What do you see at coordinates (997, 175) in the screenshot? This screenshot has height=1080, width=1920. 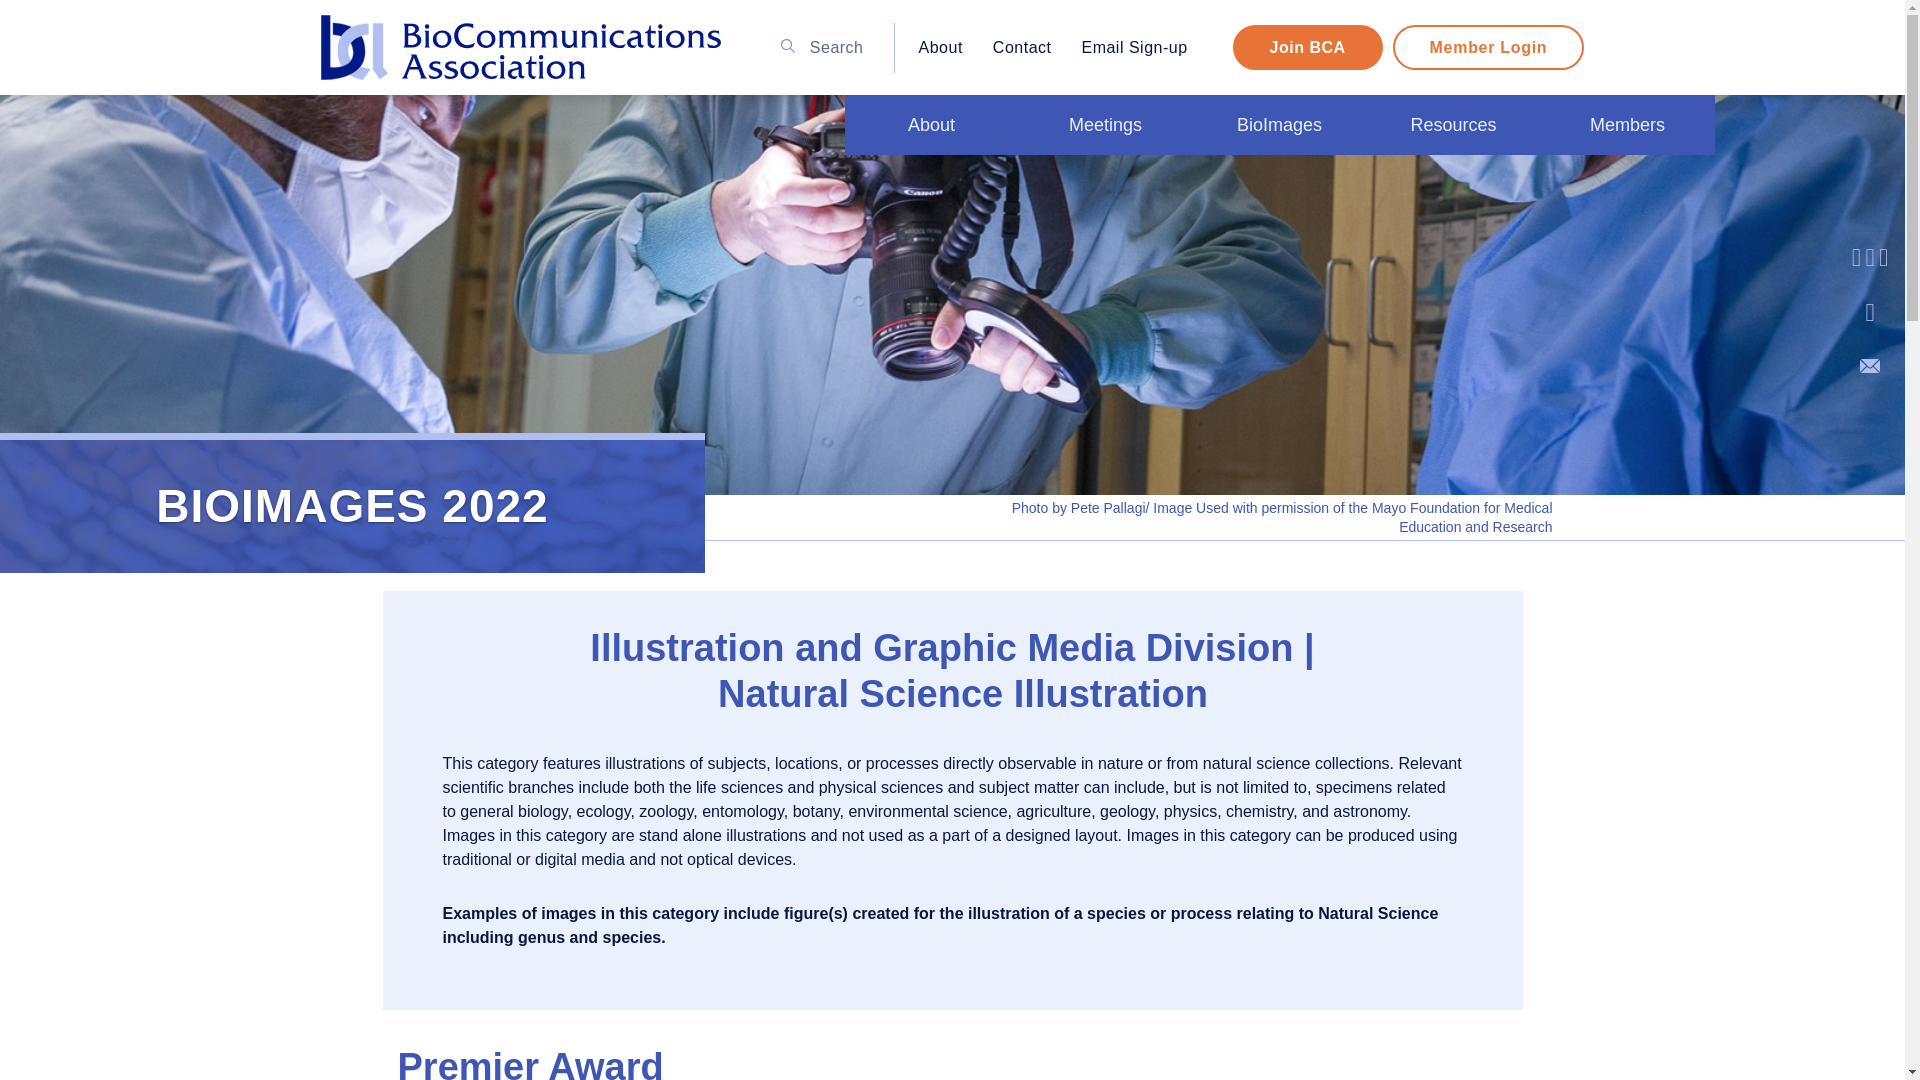 I see `FAQ` at bounding box center [997, 175].